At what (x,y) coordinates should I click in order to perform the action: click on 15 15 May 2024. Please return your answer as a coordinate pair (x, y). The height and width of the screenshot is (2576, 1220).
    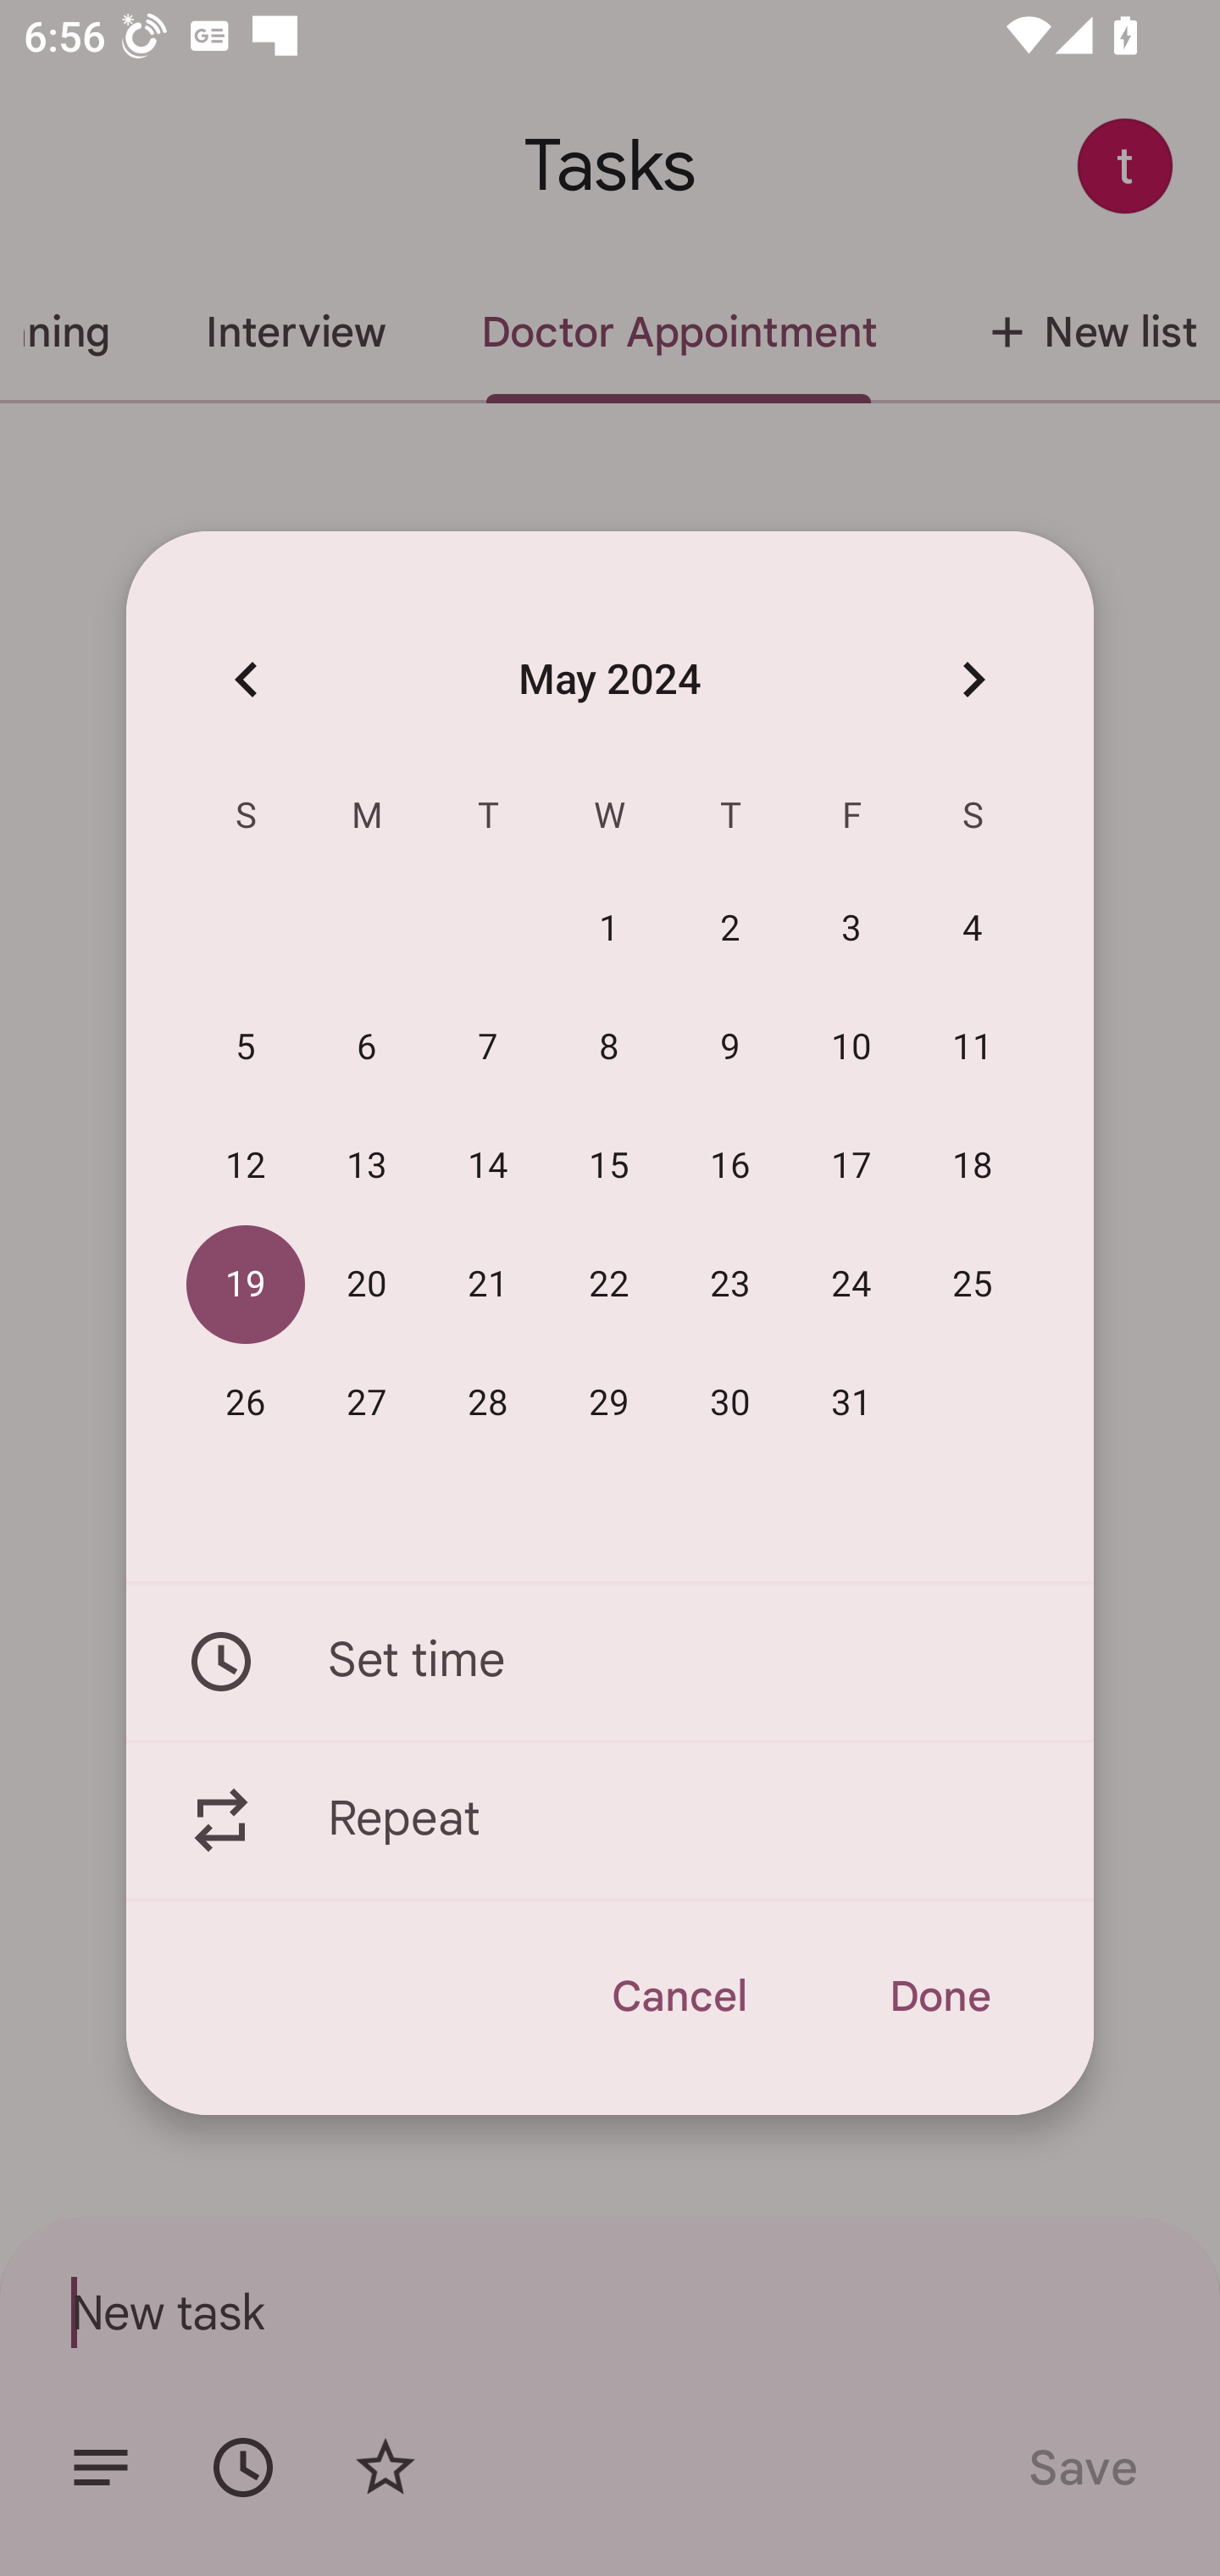
    Looking at the image, I should click on (609, 1167).